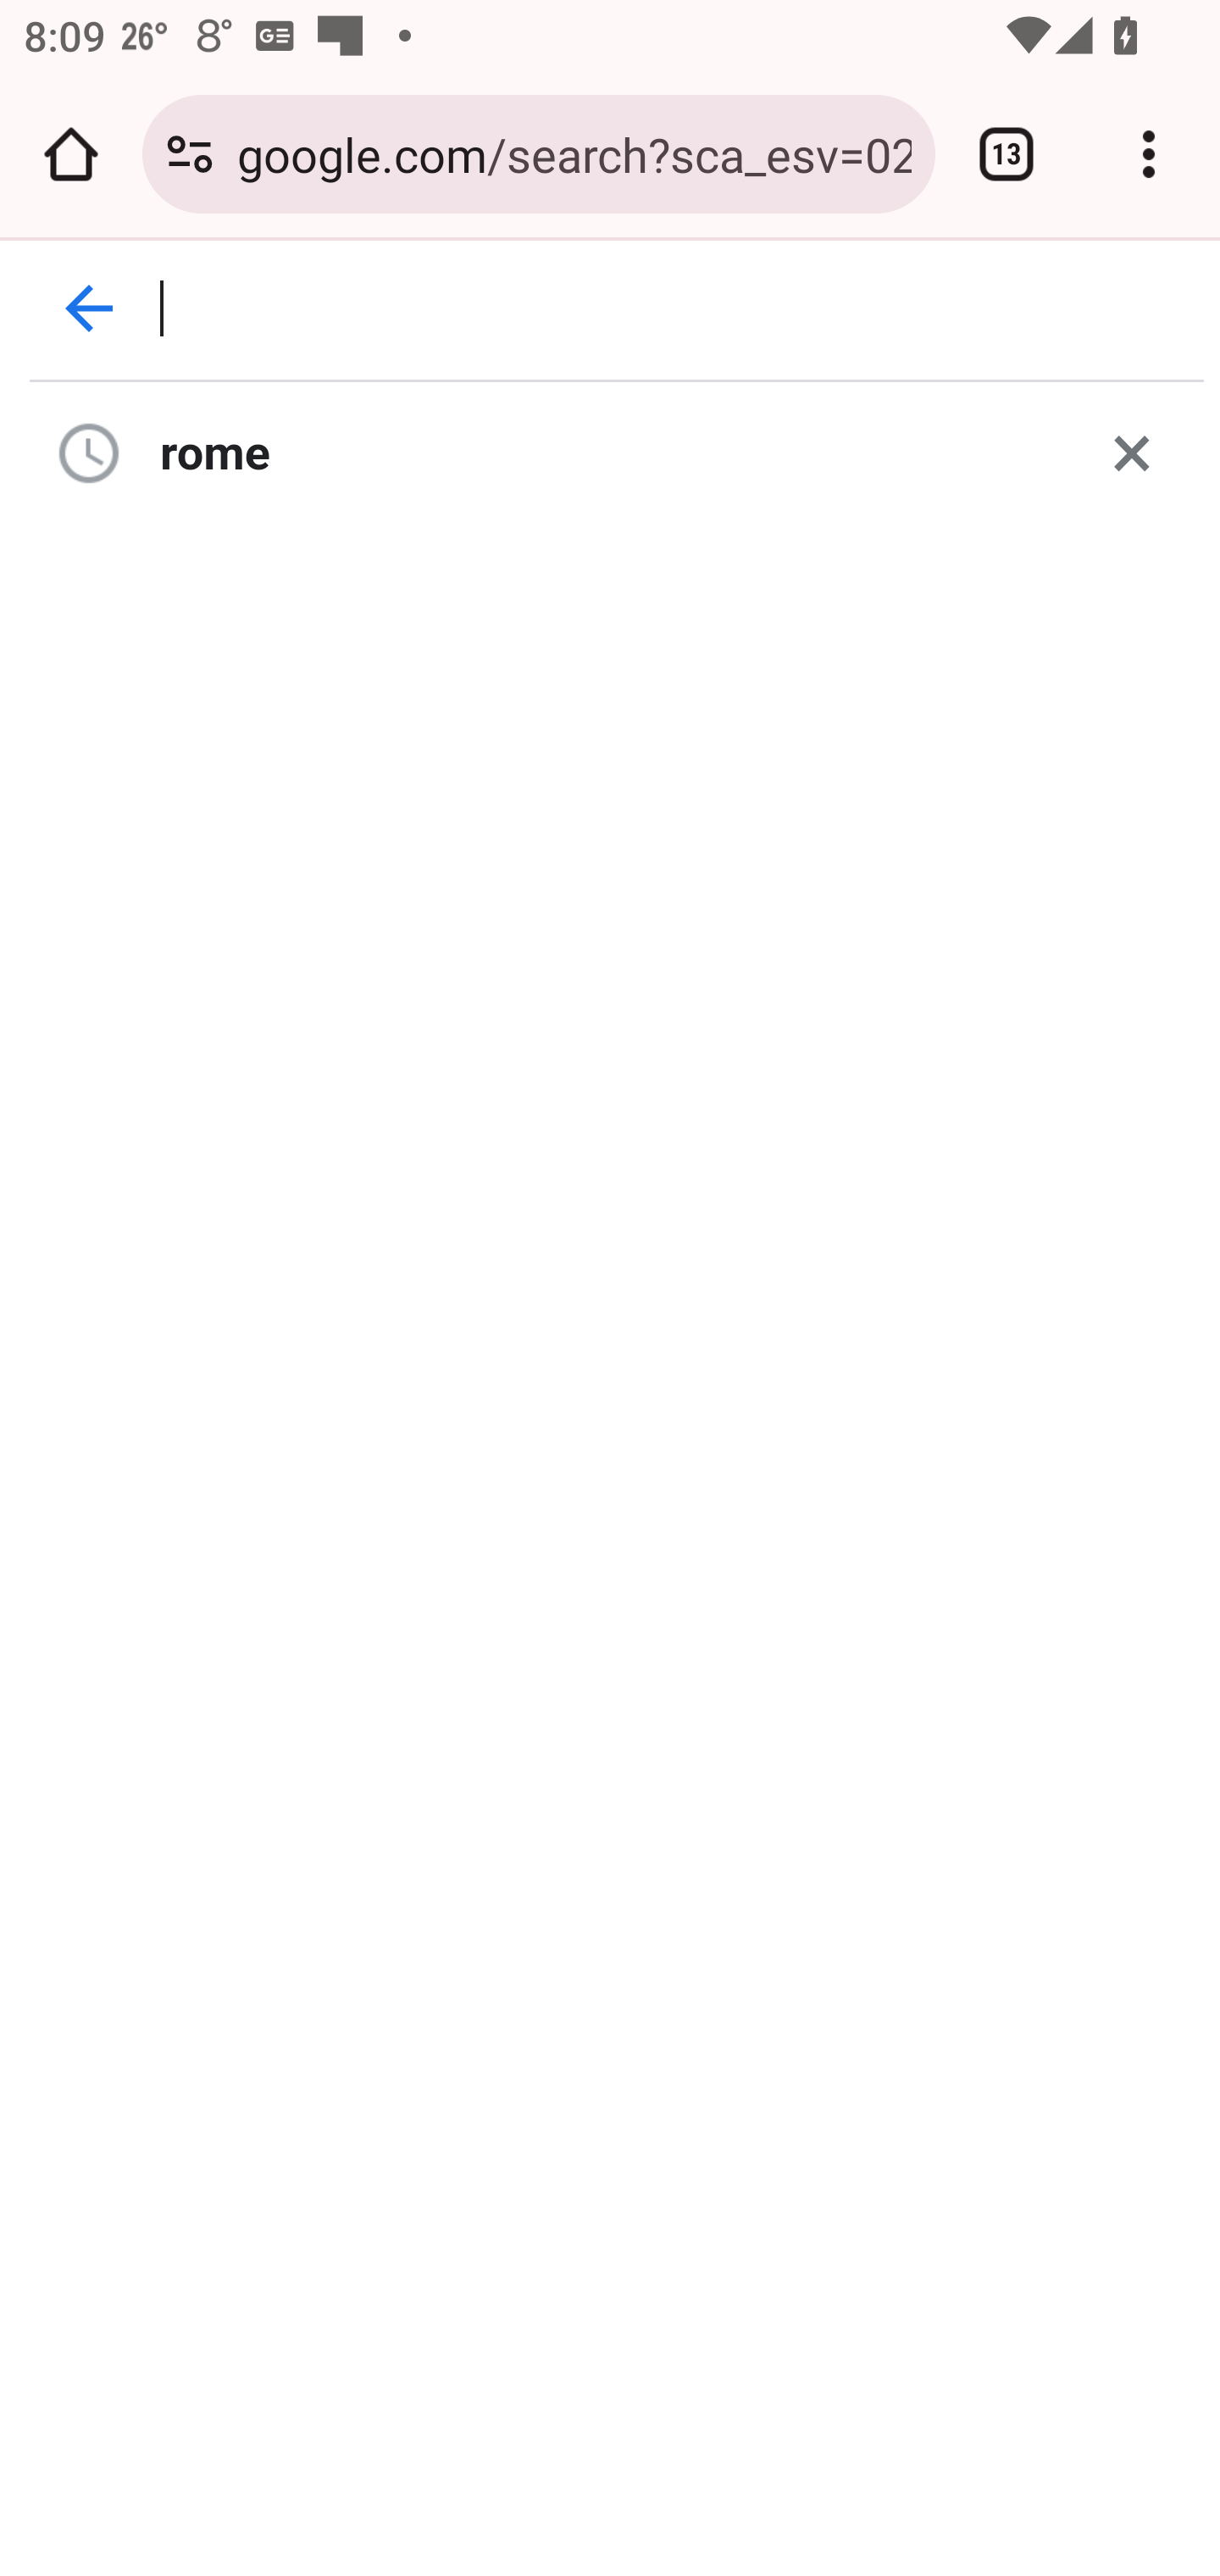 Image resolution: width=1220 pixels, height=2576 pixels. What do you see at coordinates (90, 308) in the screenshot?
I see `Back` at bounding box center [90, 308].